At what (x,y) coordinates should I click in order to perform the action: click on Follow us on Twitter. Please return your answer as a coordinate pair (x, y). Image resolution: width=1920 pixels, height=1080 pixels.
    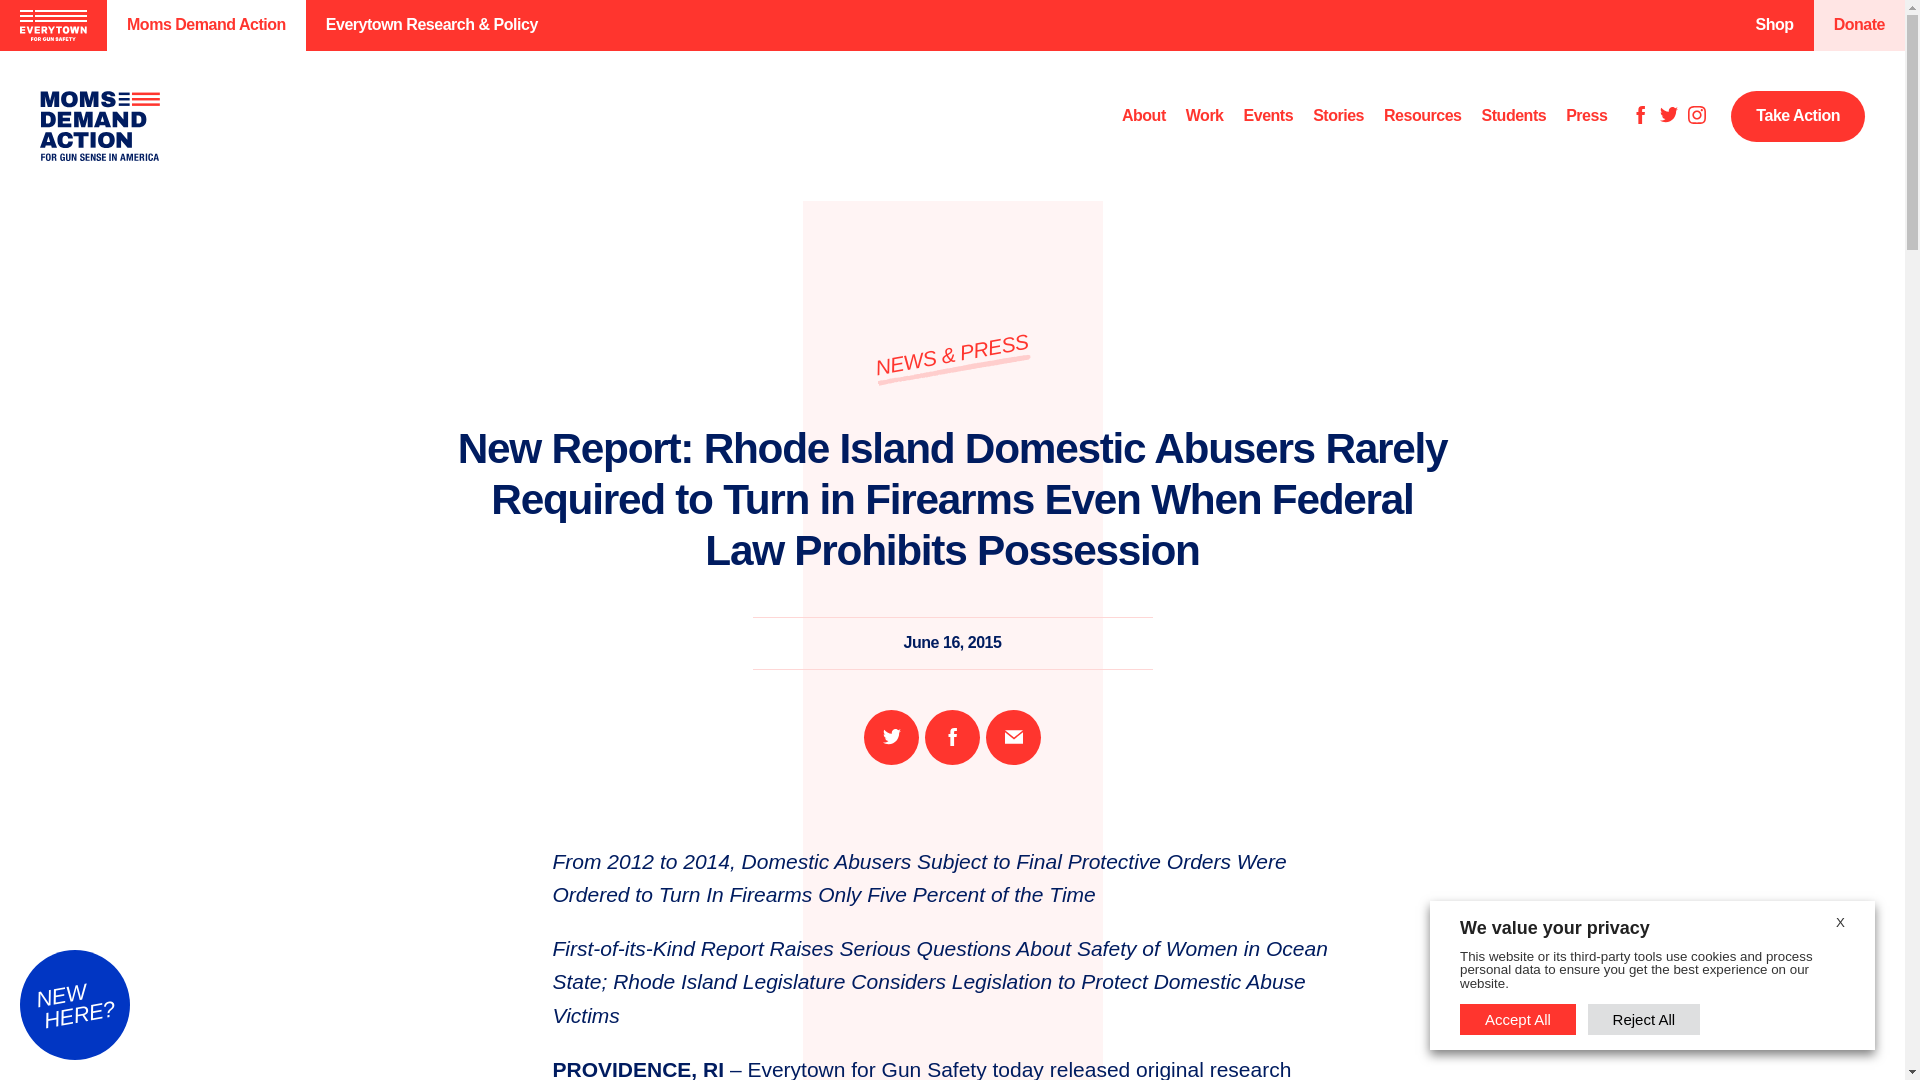
    Looking at the image, I should click on (1669, 116).